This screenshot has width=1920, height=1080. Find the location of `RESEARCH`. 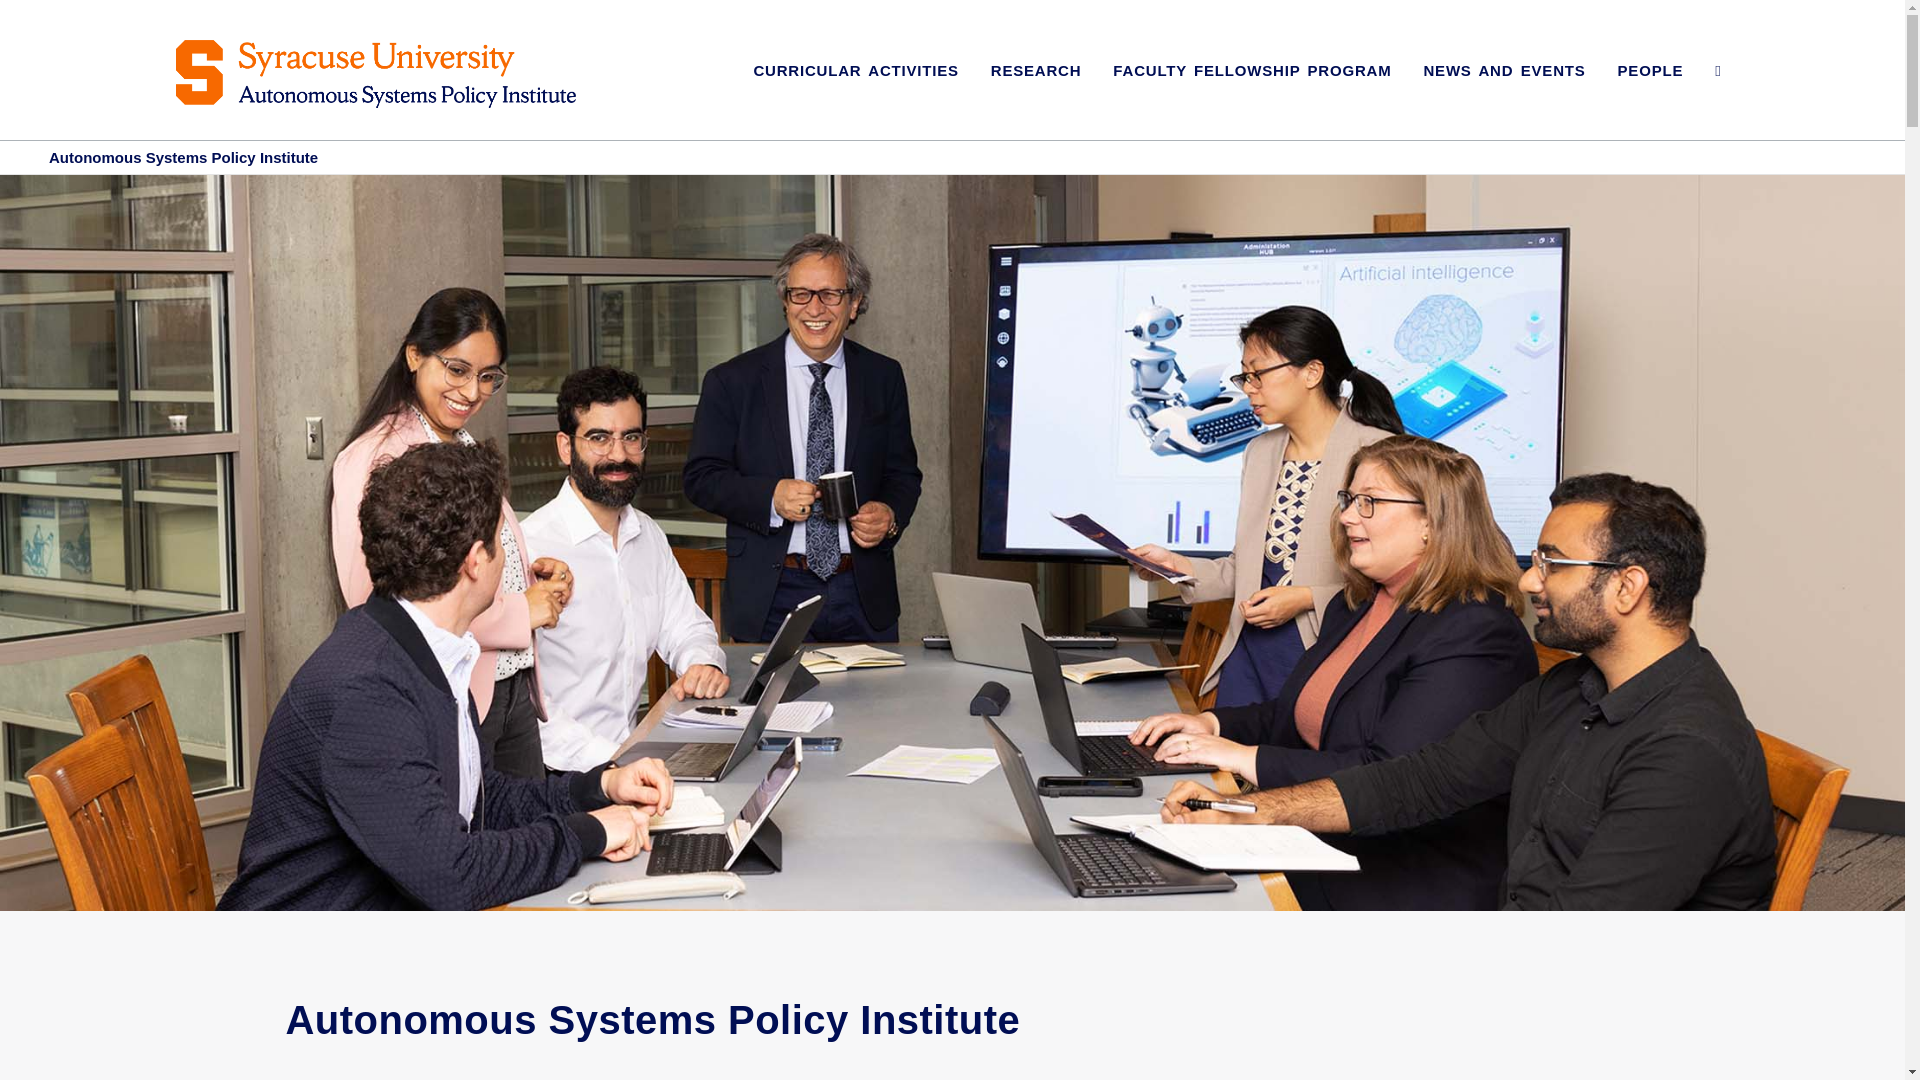

RESEARCH is located at coordinates (1036, 92).